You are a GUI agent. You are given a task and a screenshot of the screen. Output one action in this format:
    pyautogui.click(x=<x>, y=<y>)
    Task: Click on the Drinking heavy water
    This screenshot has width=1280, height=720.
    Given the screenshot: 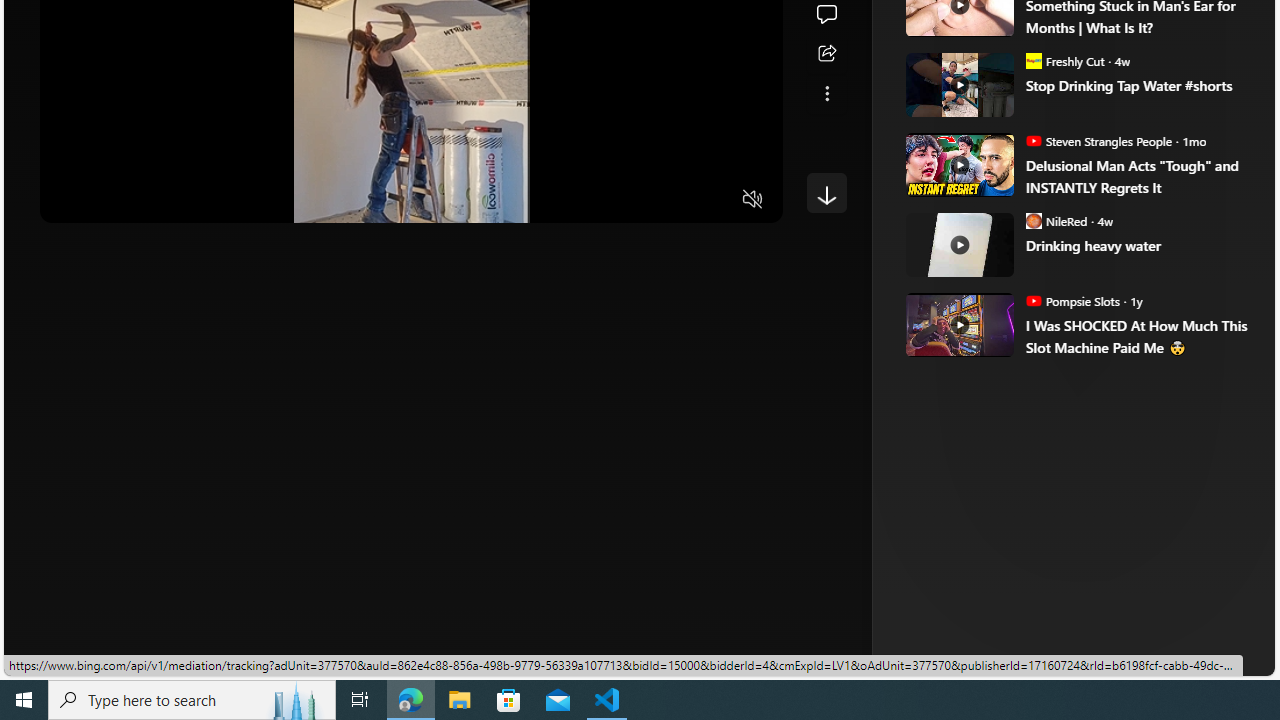 What is the action you would take?
    pyautogui.click(x=1136, y=246)
    